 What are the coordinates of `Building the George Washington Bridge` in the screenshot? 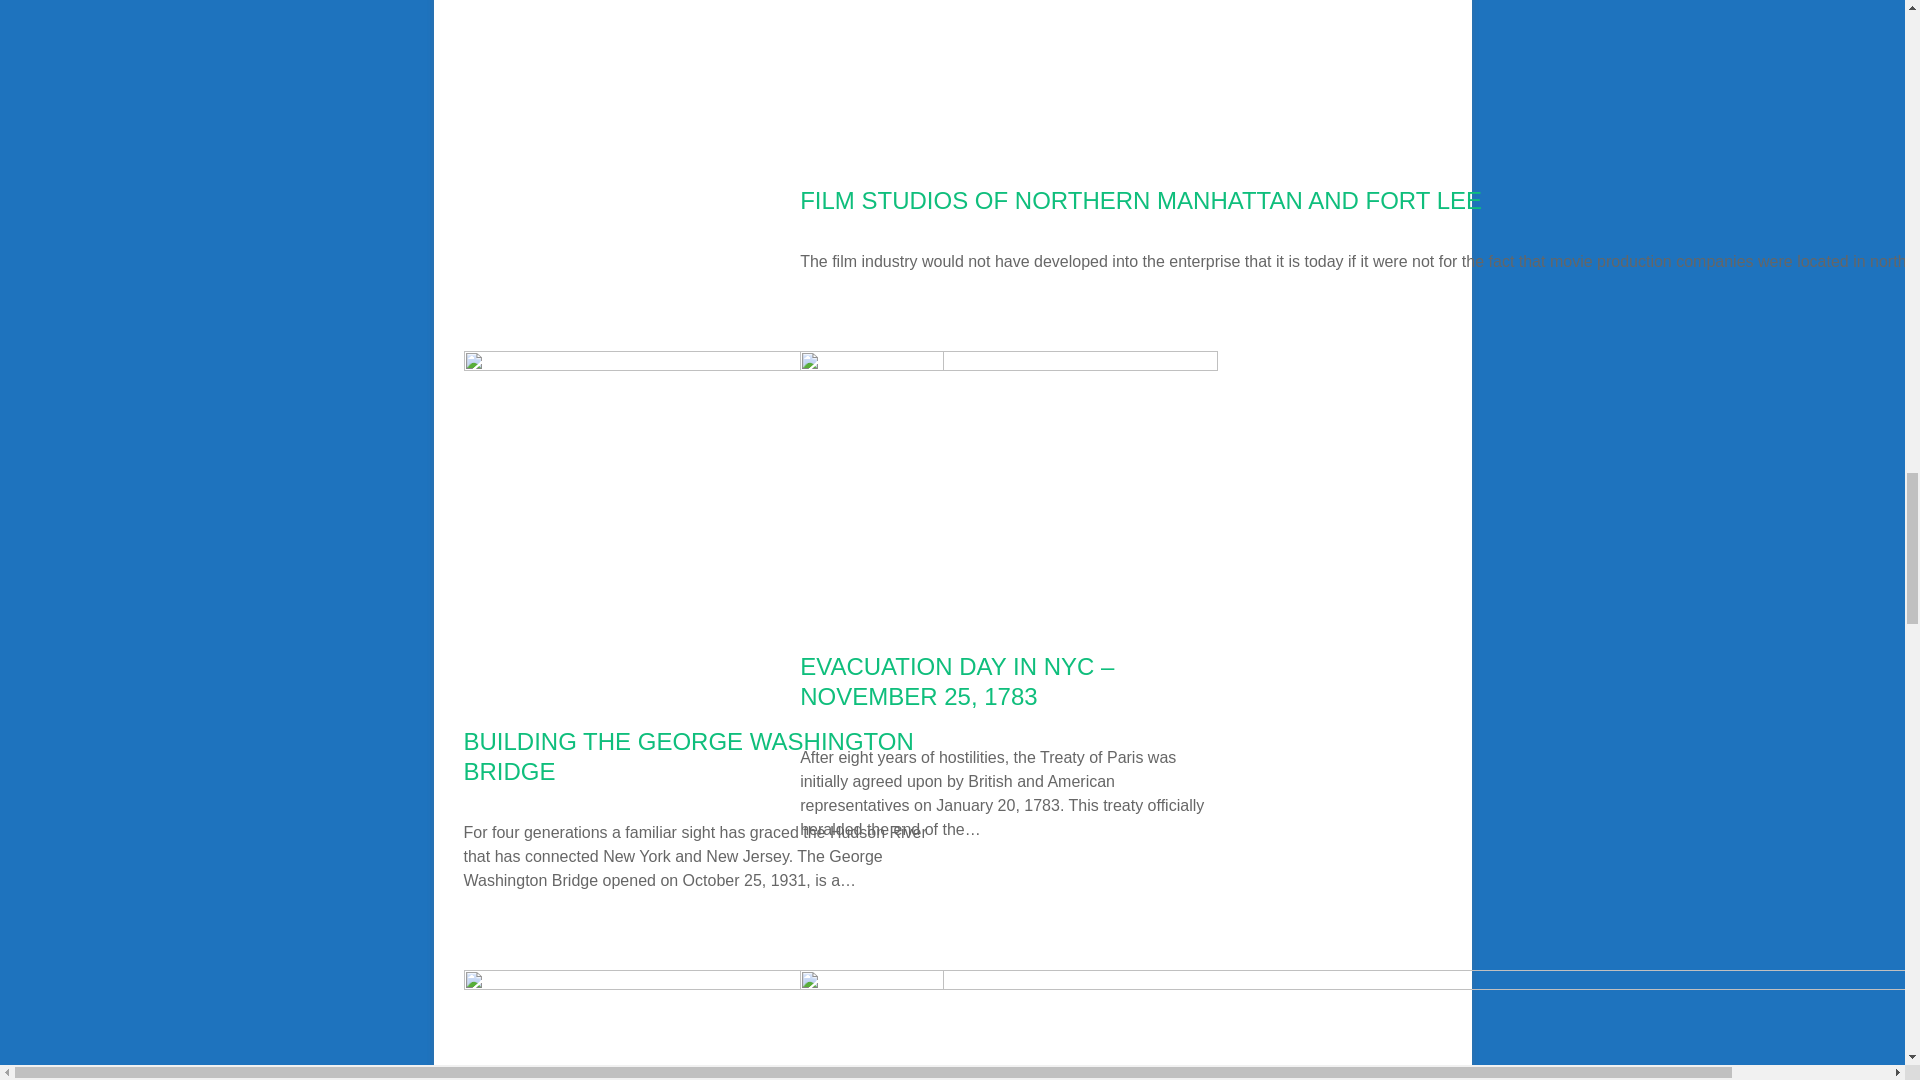 It's located at (704, 700).